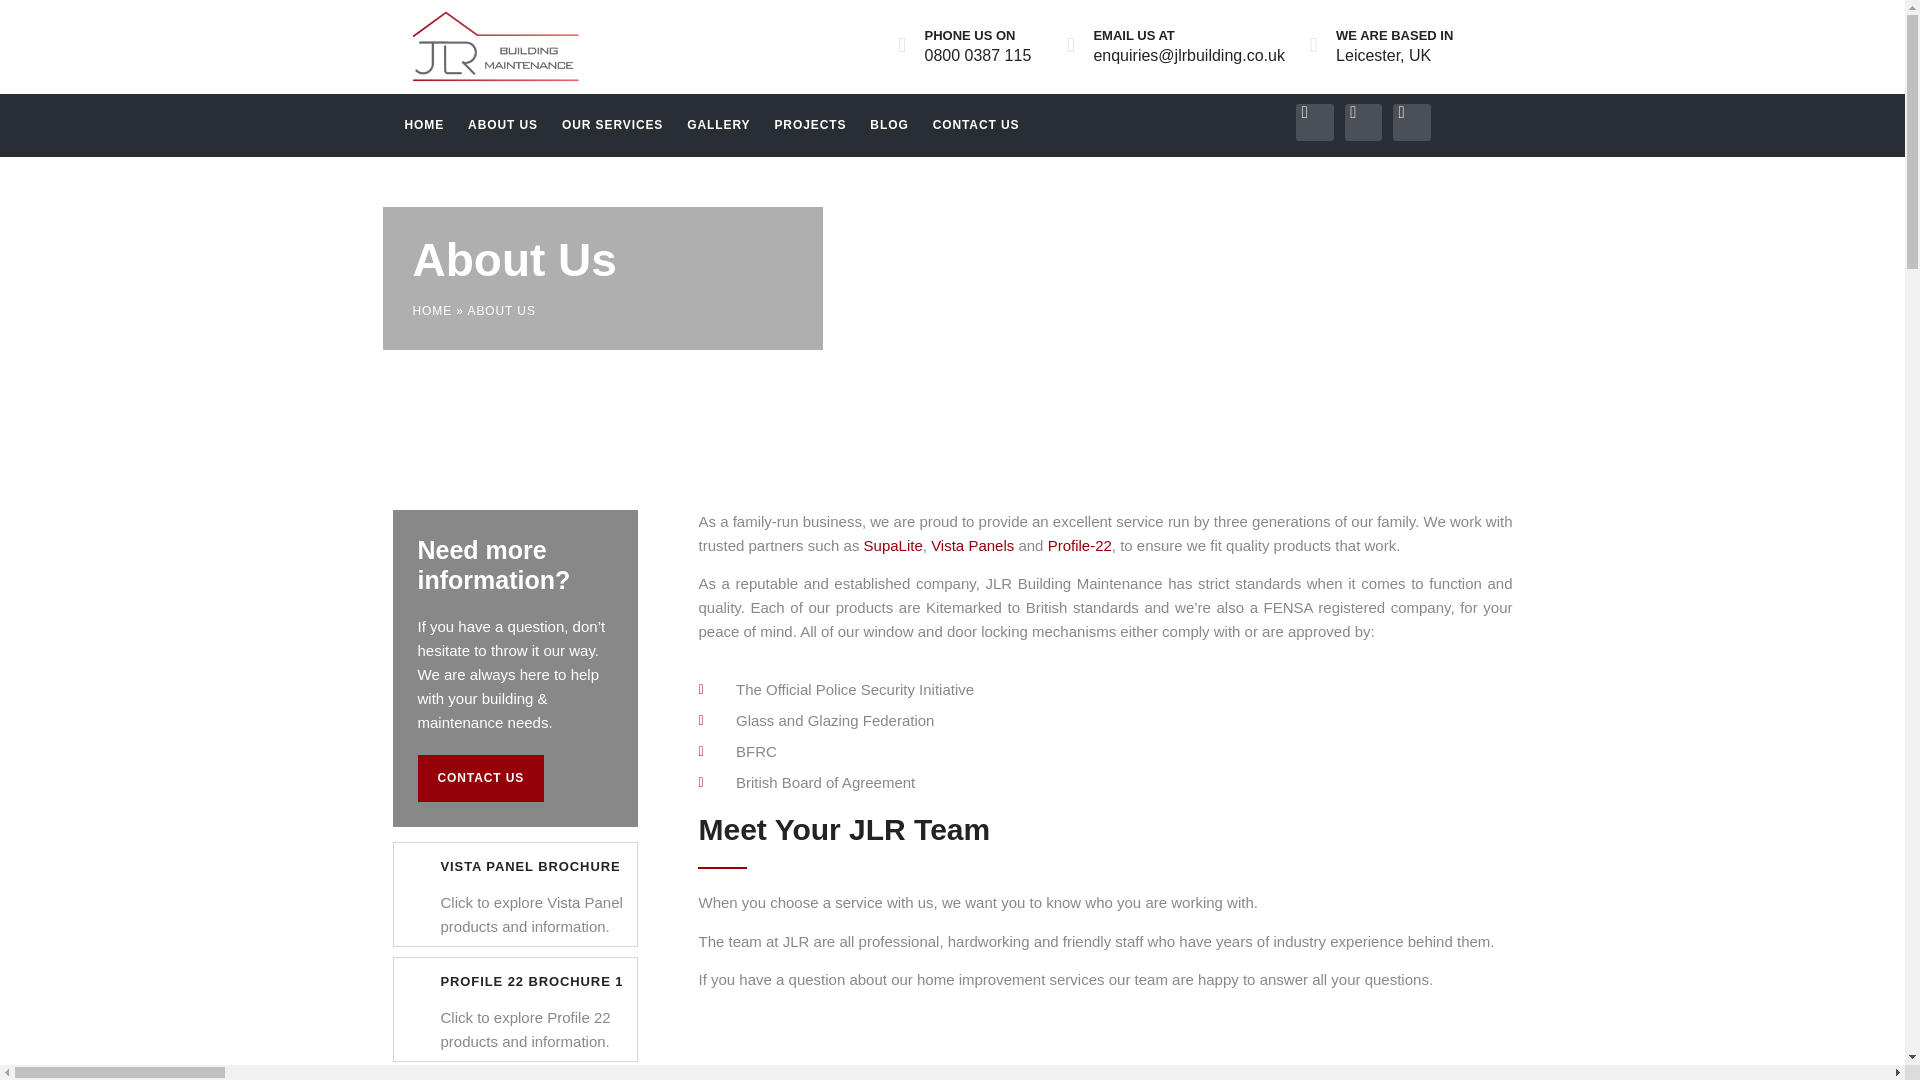  What do you see at coordinates (969, 36) in the screenshot?
I see `PHONE US ON` at bounding box center [969, 36].